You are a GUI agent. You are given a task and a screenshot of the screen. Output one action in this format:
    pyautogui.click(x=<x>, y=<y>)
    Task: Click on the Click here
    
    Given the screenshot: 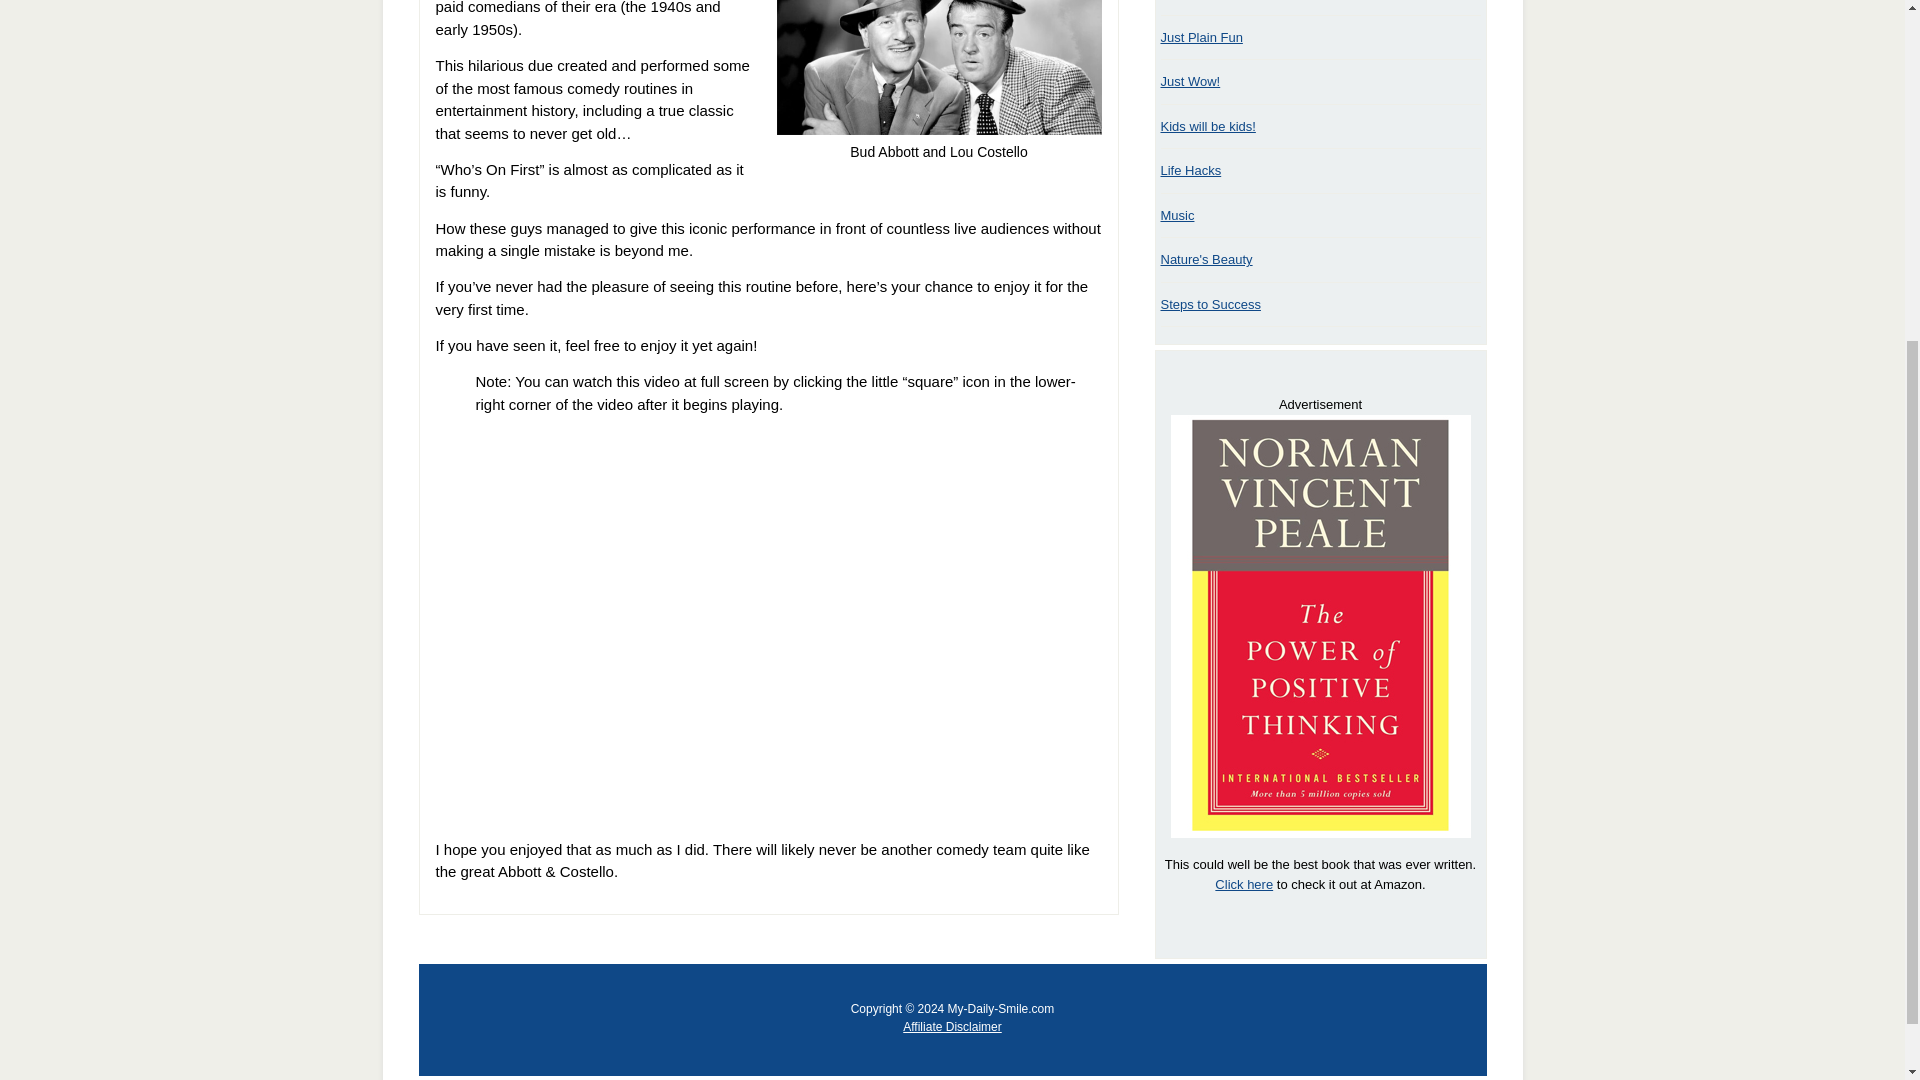 What is the action you would take?
    pyautogui.click(x=1244, y=884)
    